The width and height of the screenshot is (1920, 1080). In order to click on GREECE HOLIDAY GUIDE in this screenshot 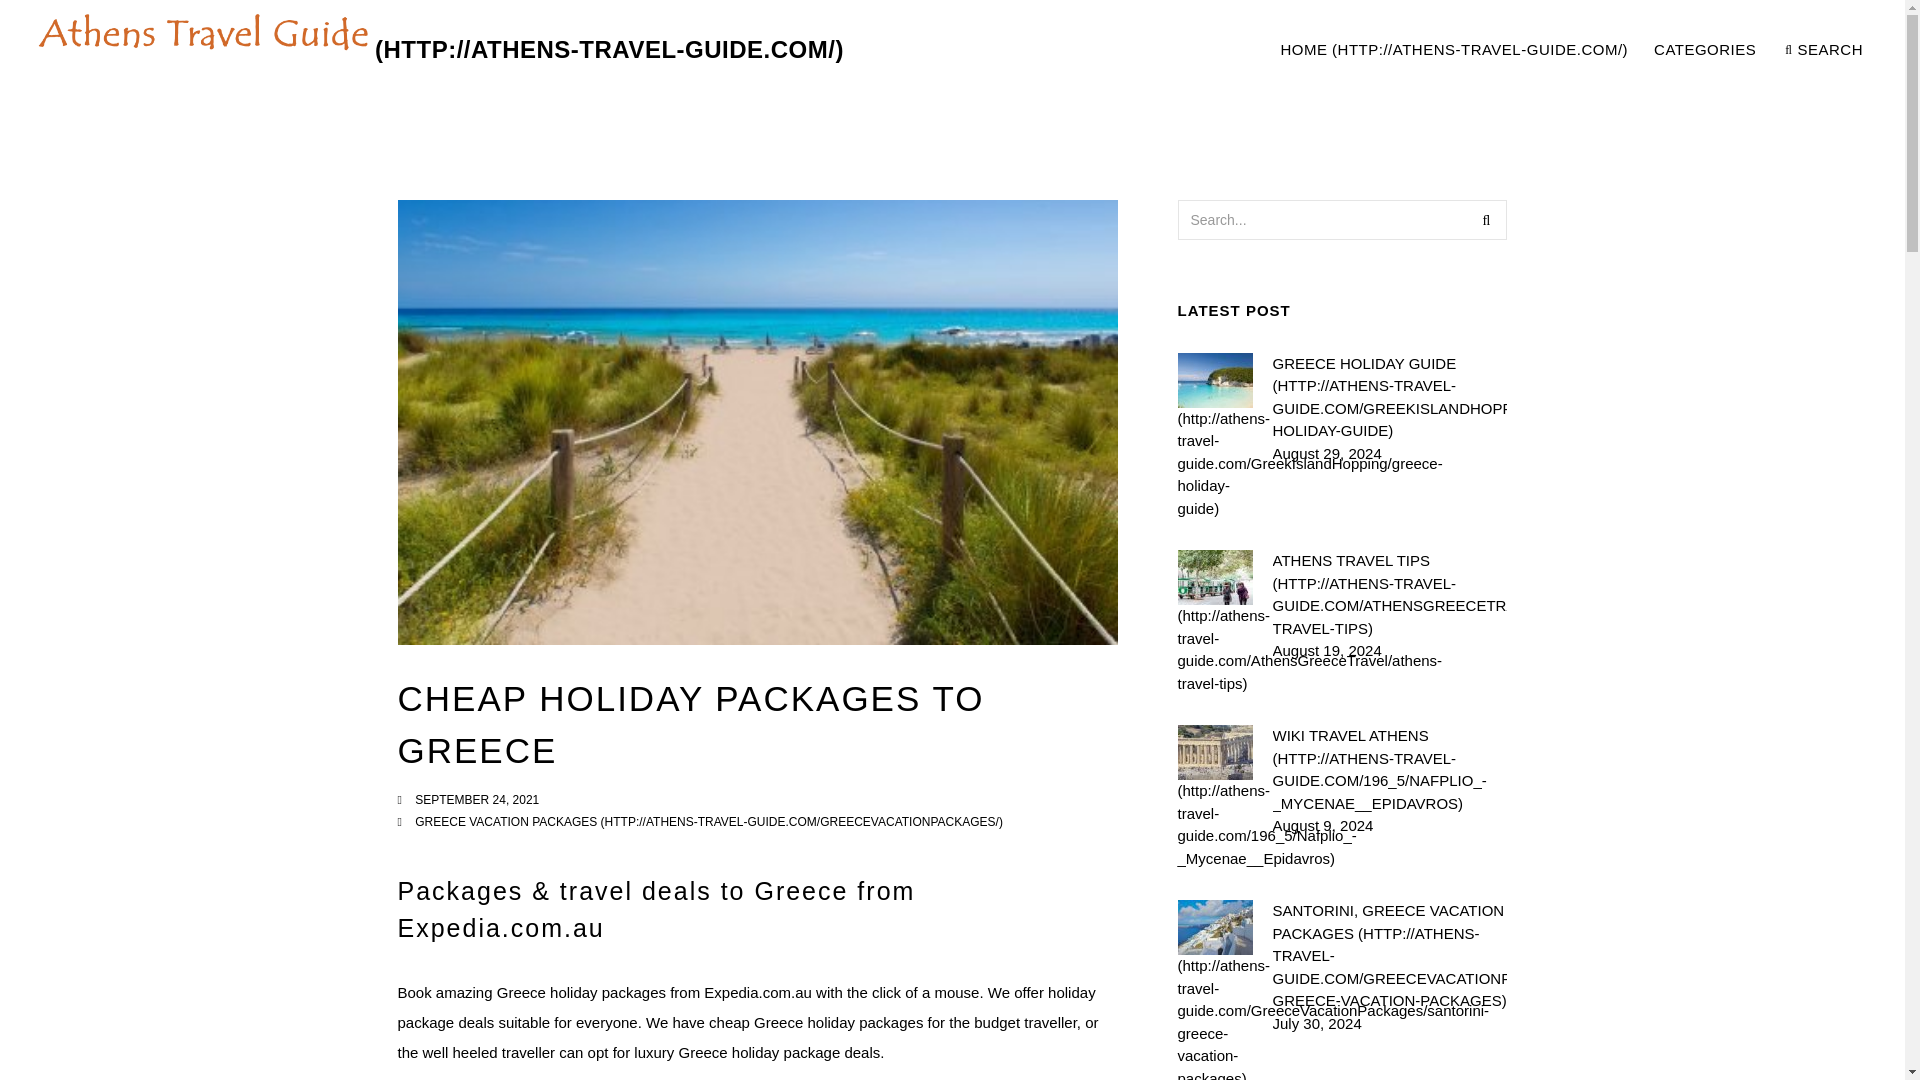, I will do `click(437, 50)`.